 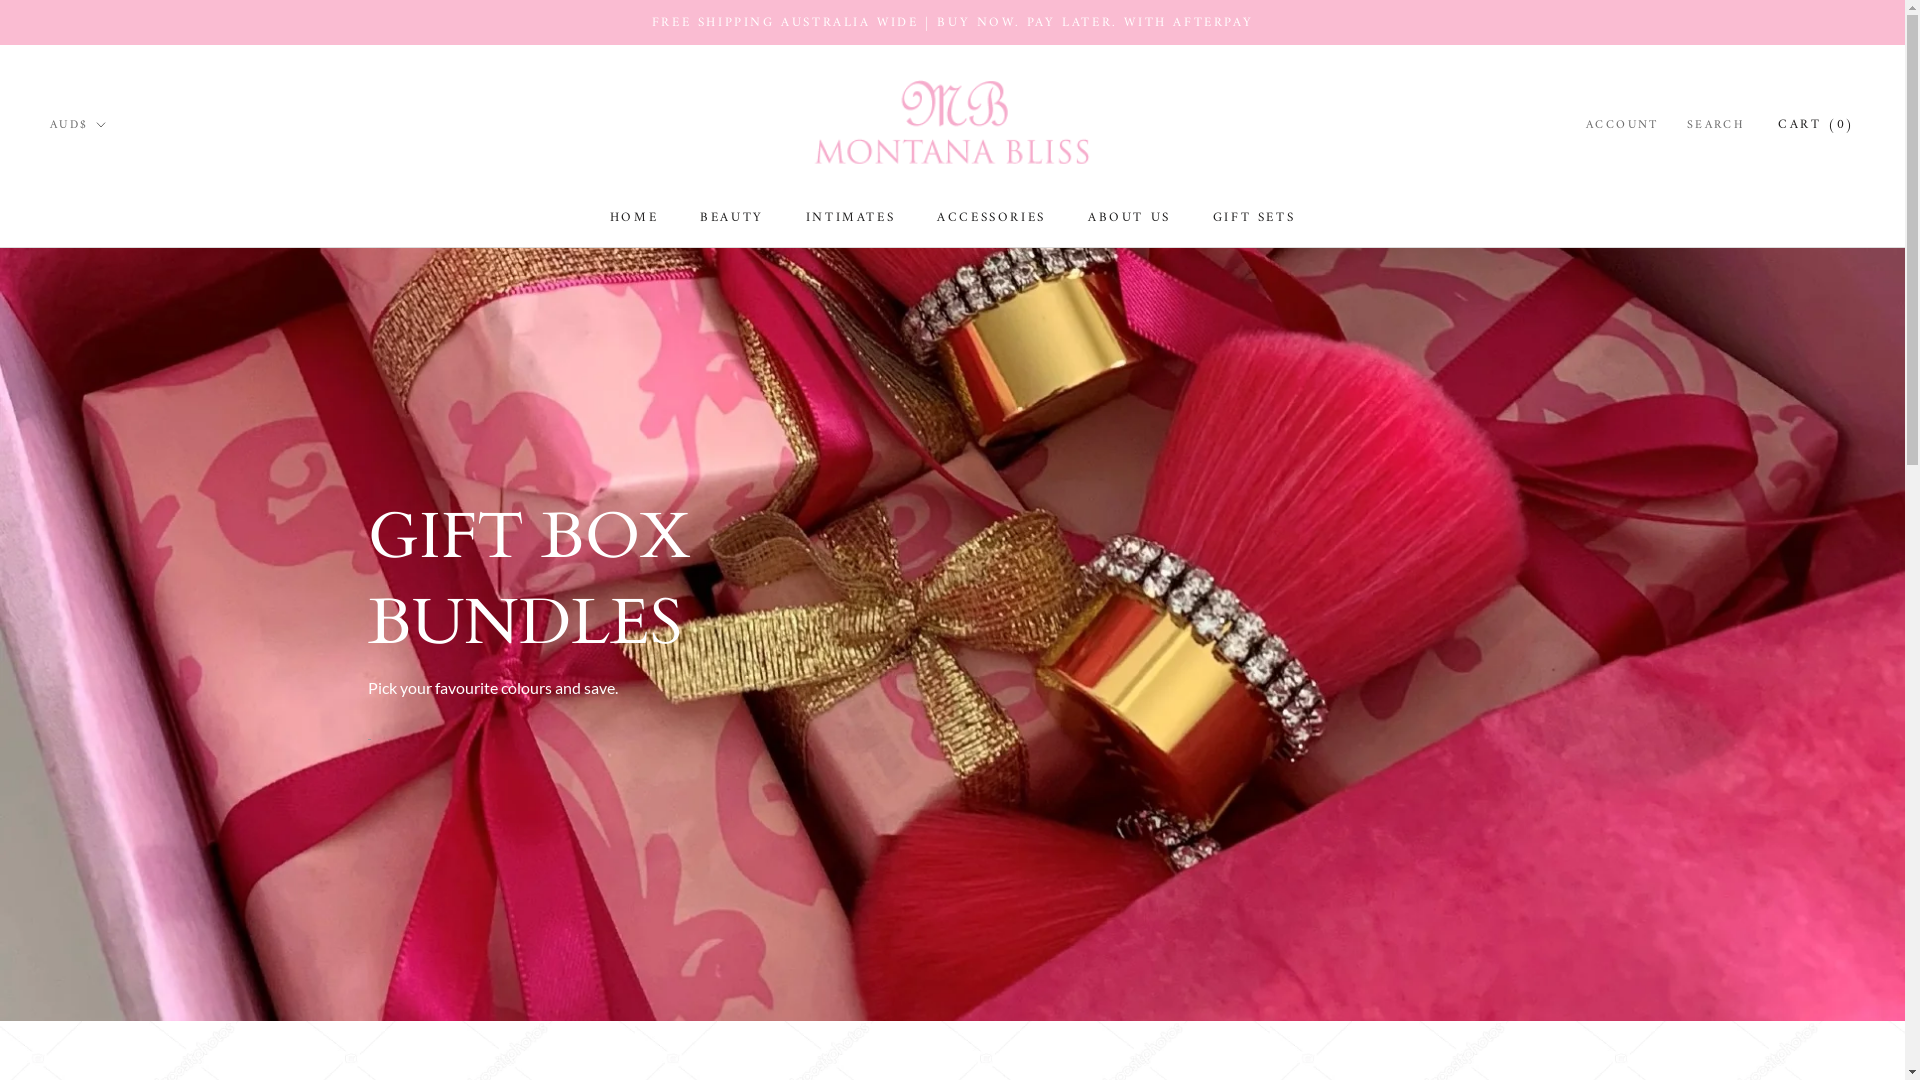 What do you see at coordinates (118, 915) in the screenshot?
I see `DJF` at bounding box center [118, 915].